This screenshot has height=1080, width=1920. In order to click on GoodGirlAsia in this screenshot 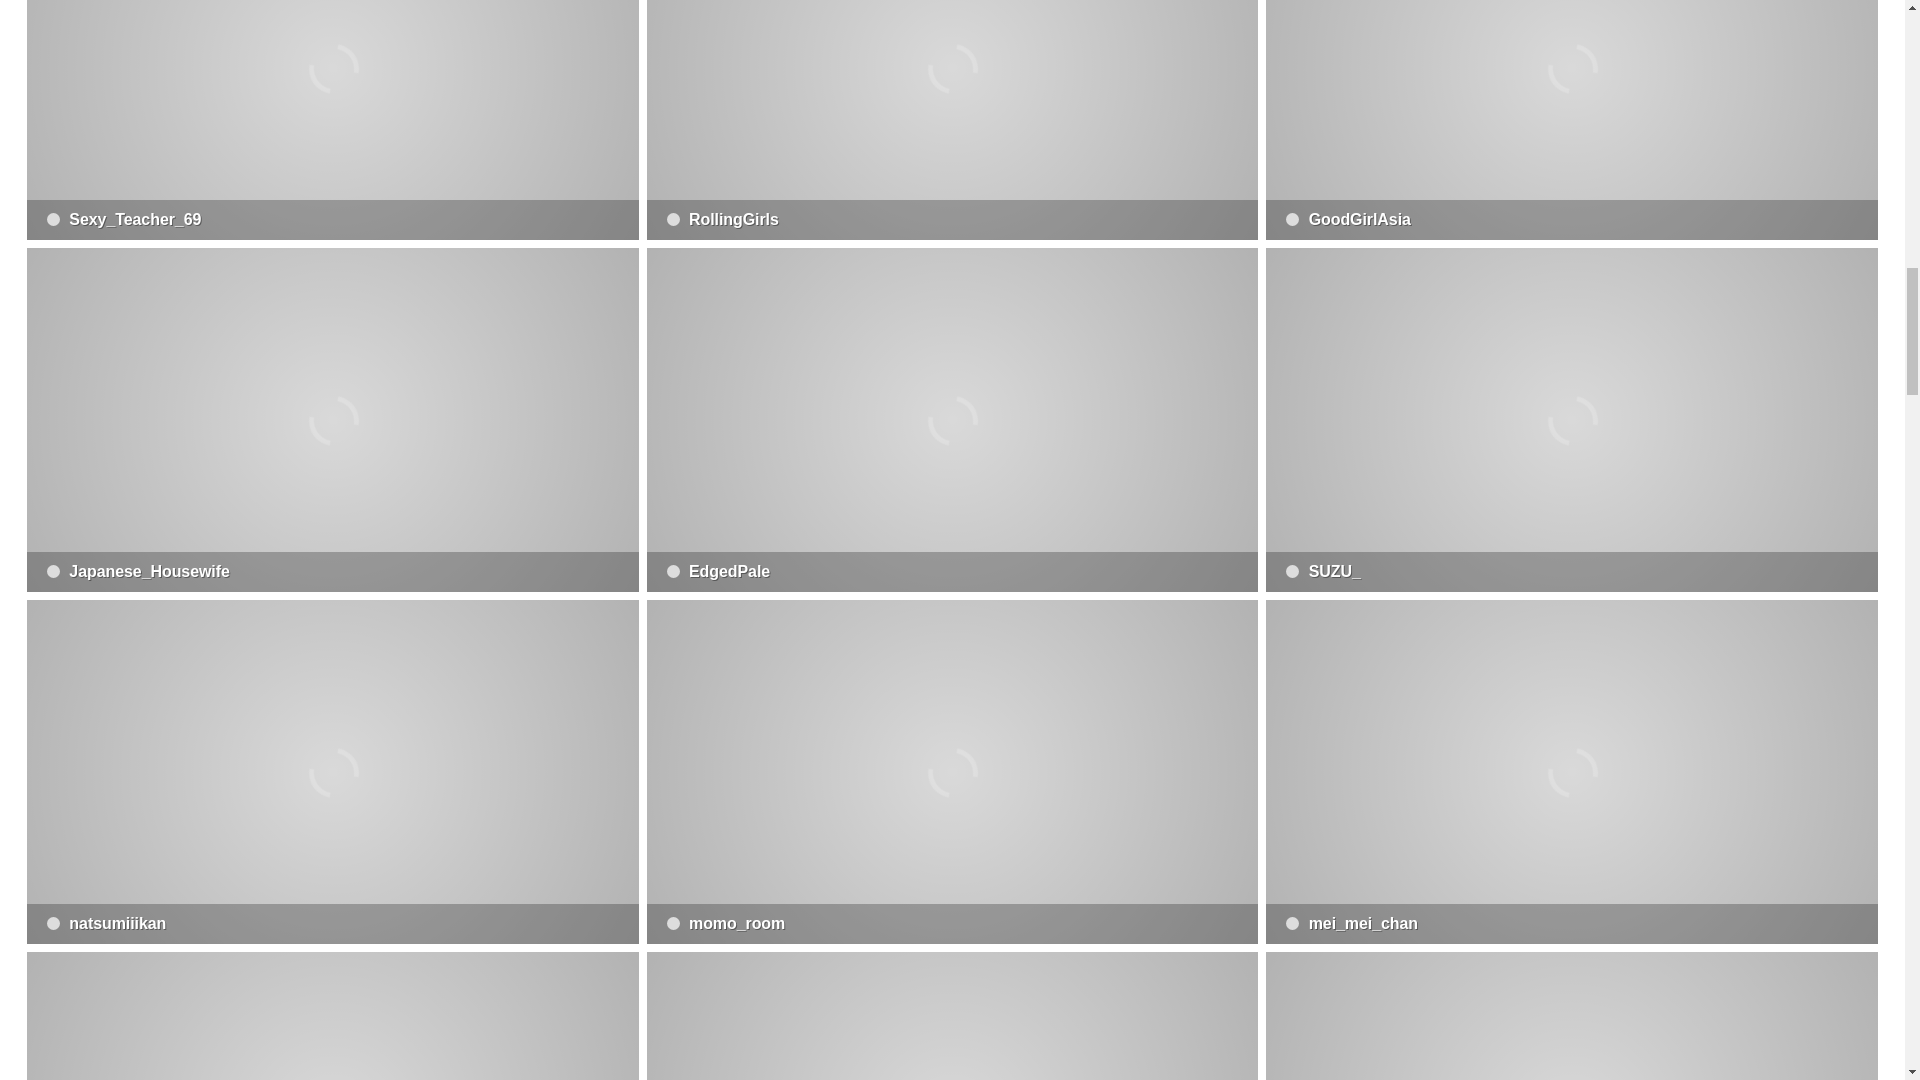, I will do `click(1571, 120)`.